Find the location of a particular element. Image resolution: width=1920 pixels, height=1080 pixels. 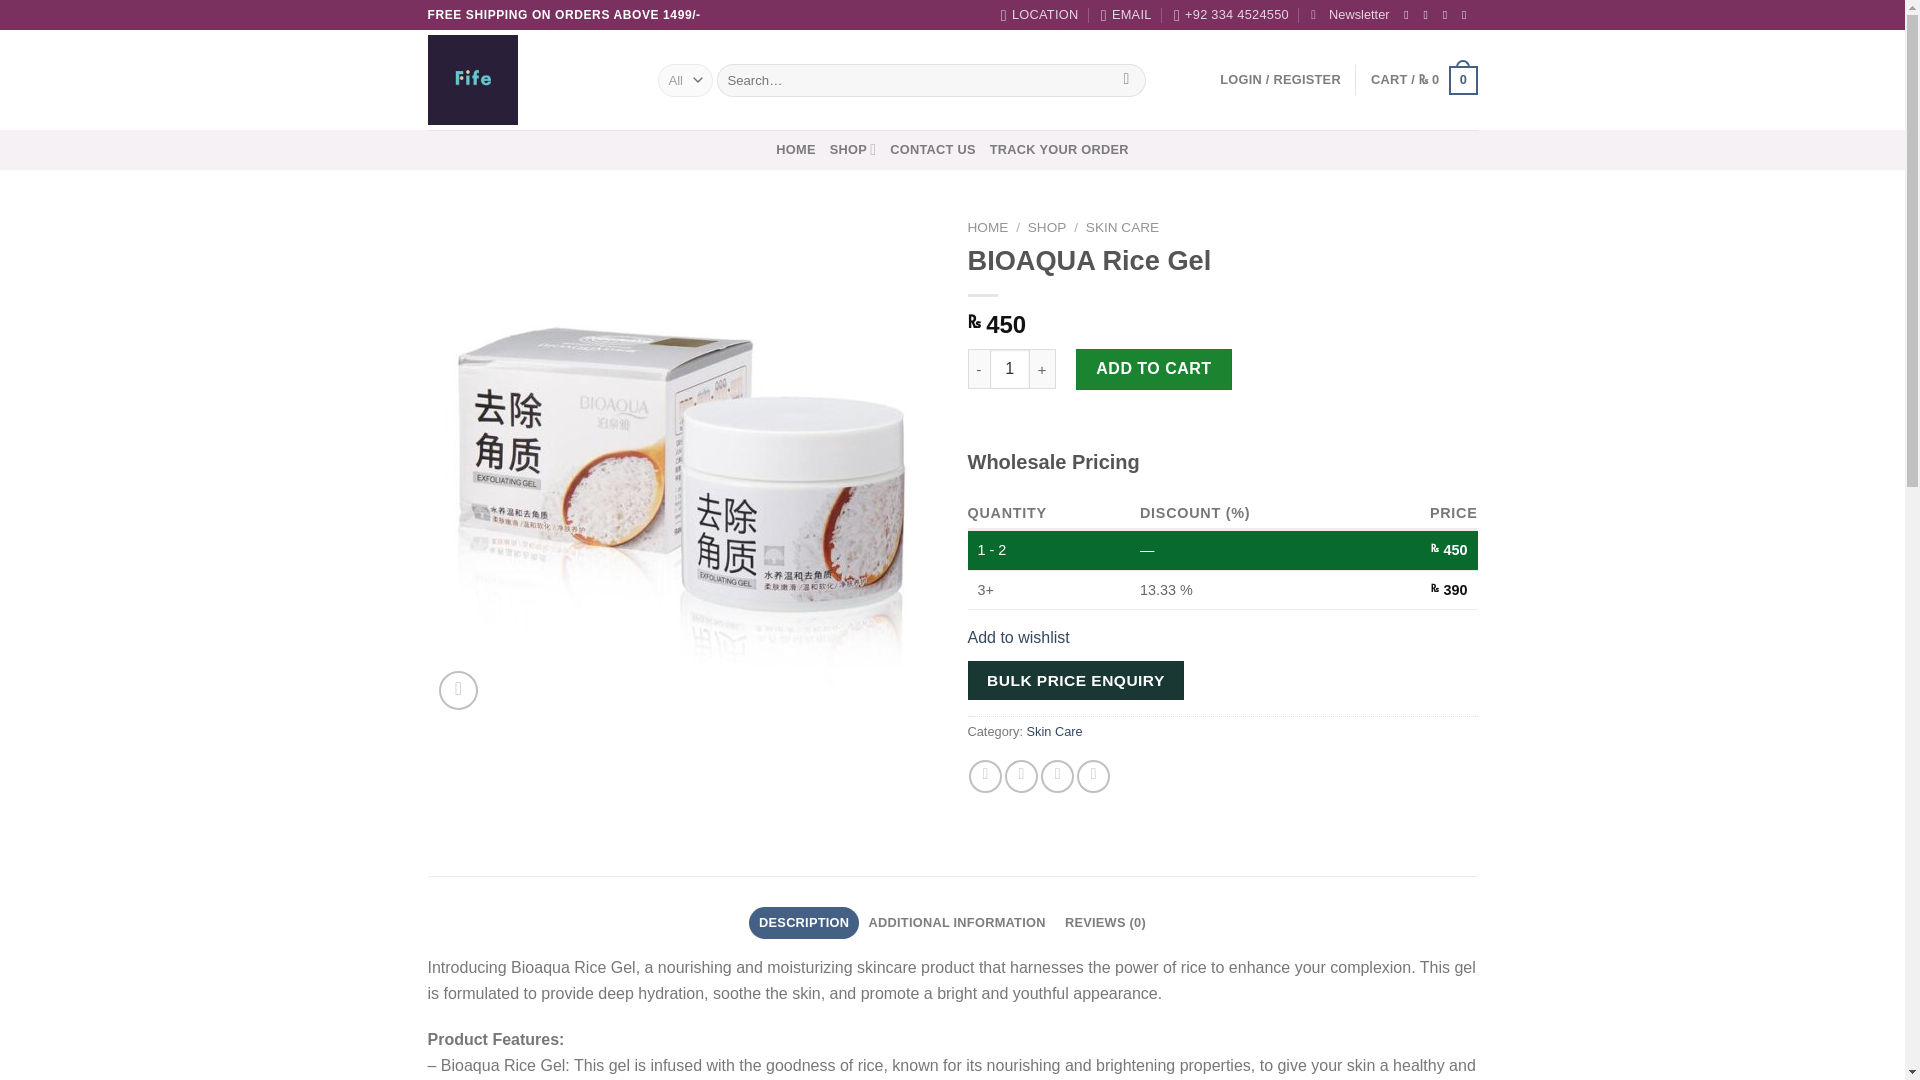

BULK PRICE ENQUIRY is located at coordinates (1076, 680).